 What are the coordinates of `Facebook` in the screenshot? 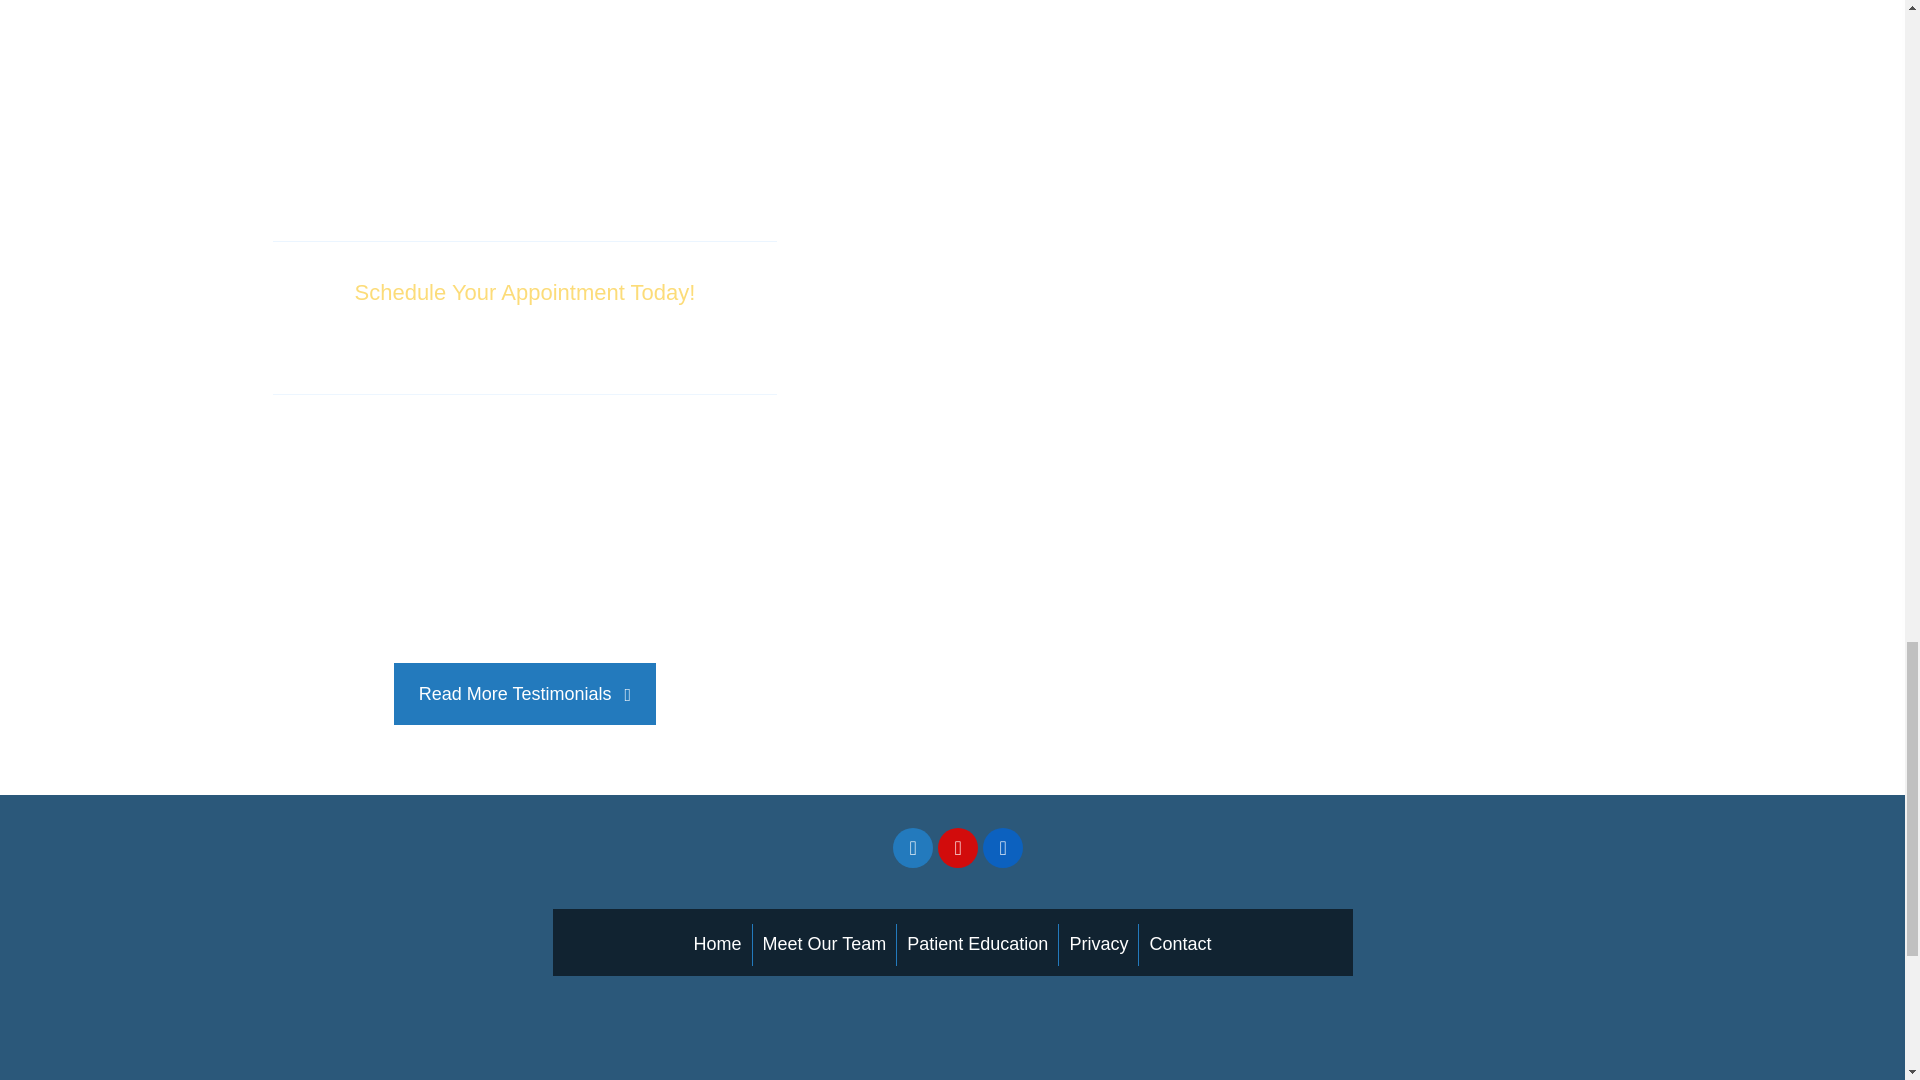 It's located at (912, 848).